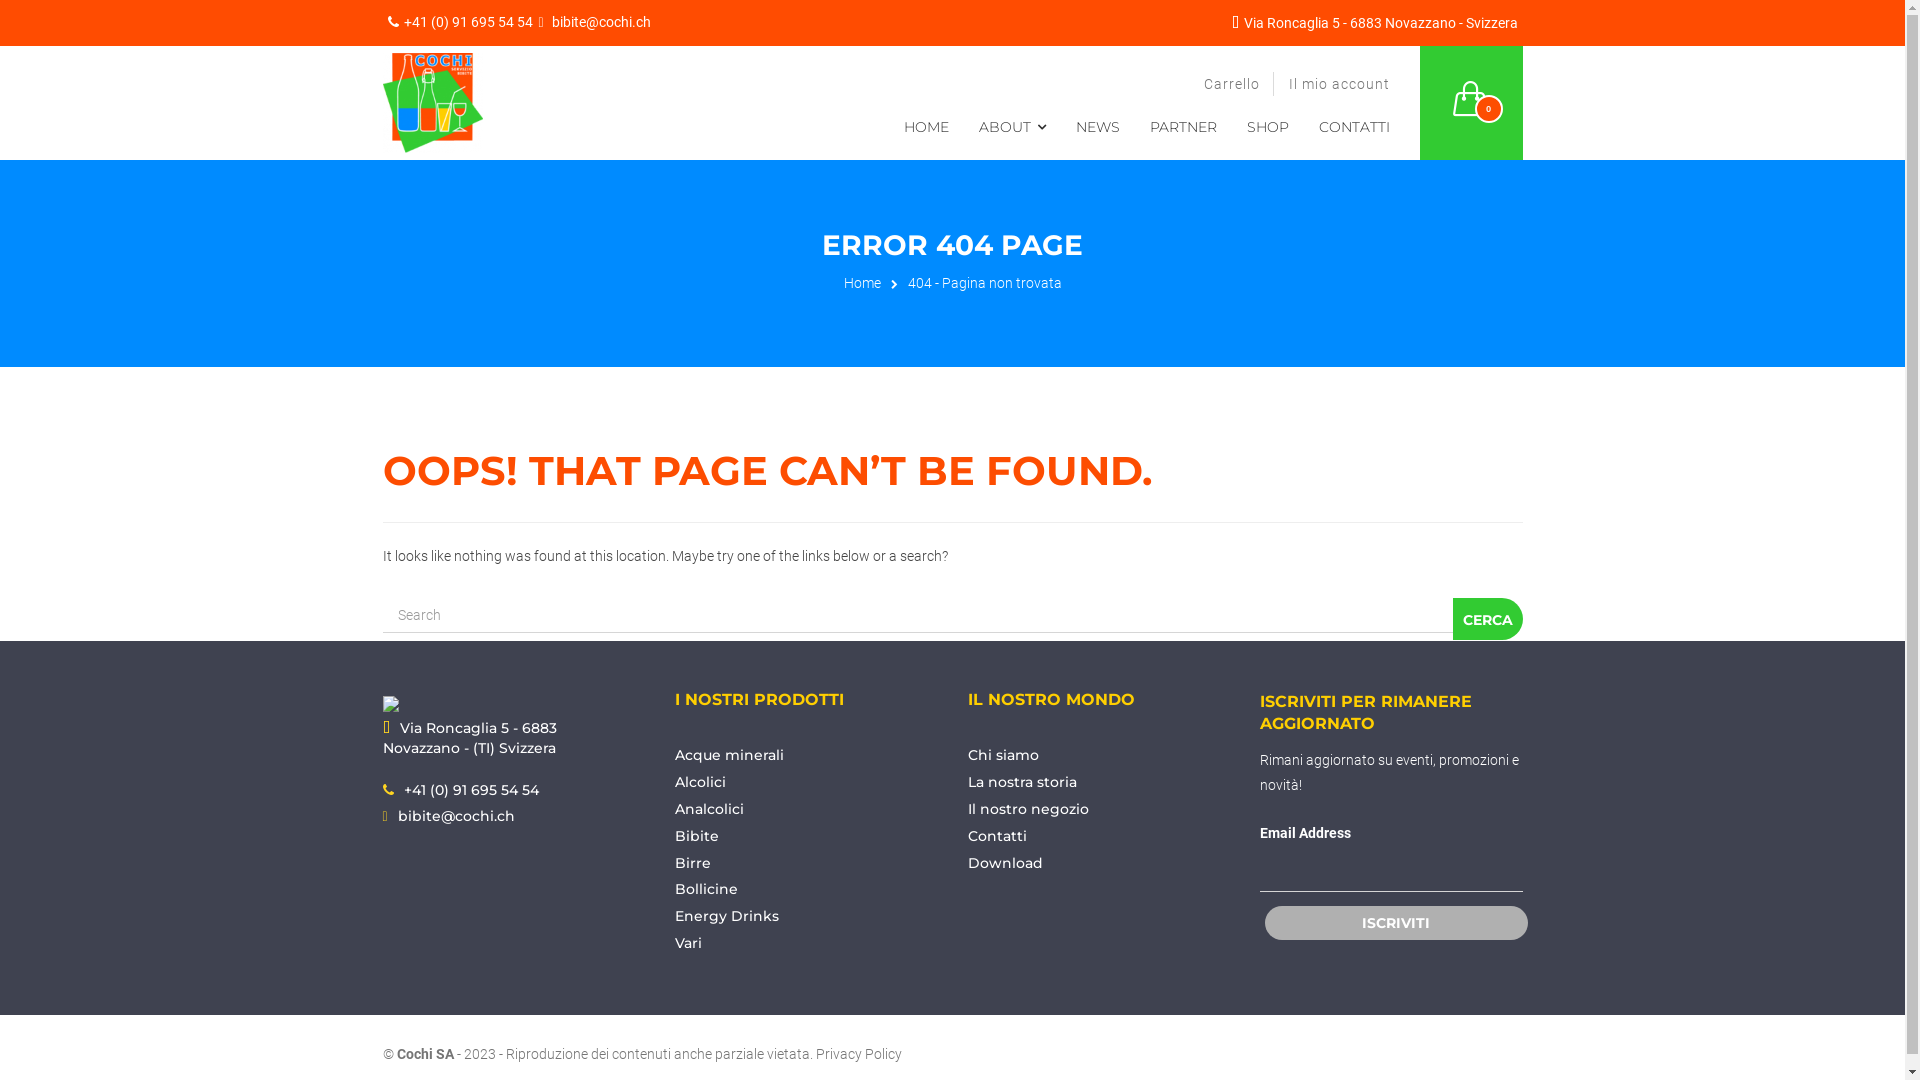 Image resolution: width=1920 pixels, height=1080 pixels. I want to click on PARTNER, so click(1185, 126).